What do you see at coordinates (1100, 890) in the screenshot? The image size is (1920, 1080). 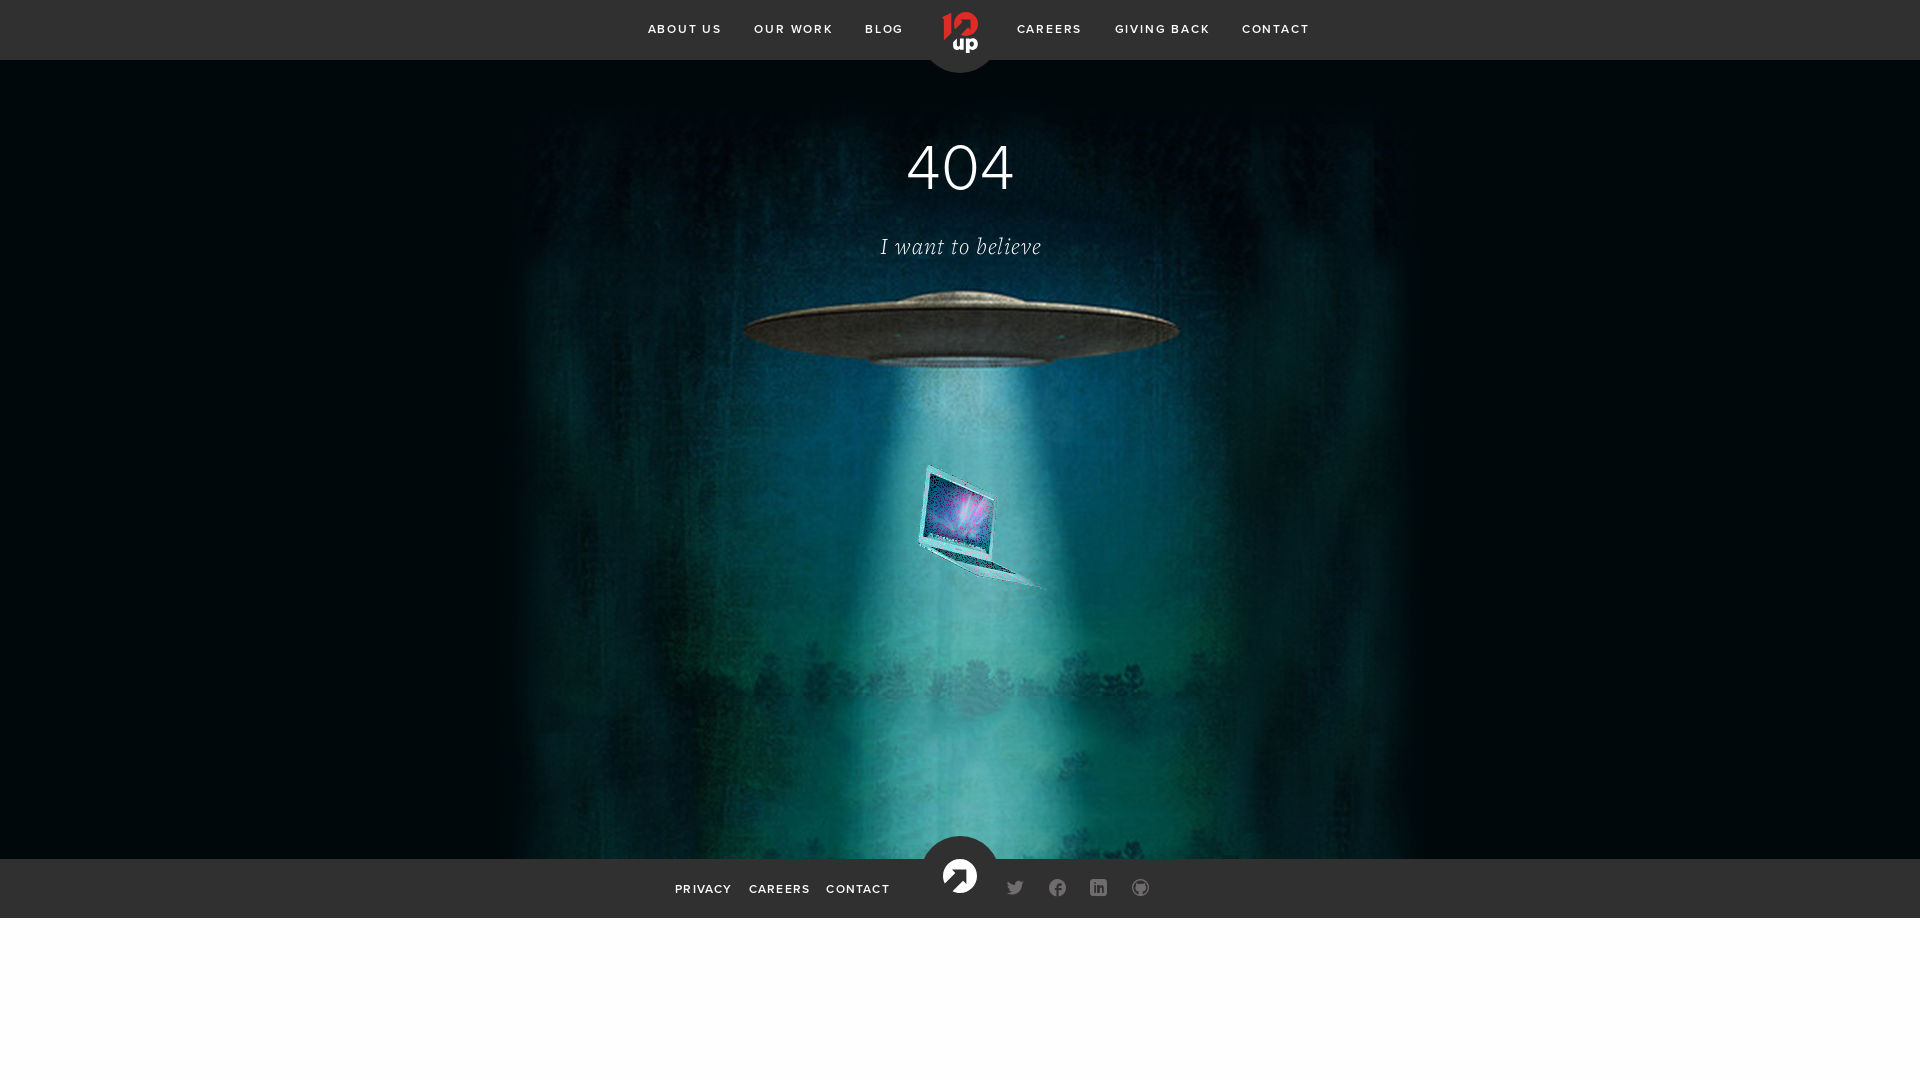 I see `LINKEDIN` at bounding box center [1100, 890].